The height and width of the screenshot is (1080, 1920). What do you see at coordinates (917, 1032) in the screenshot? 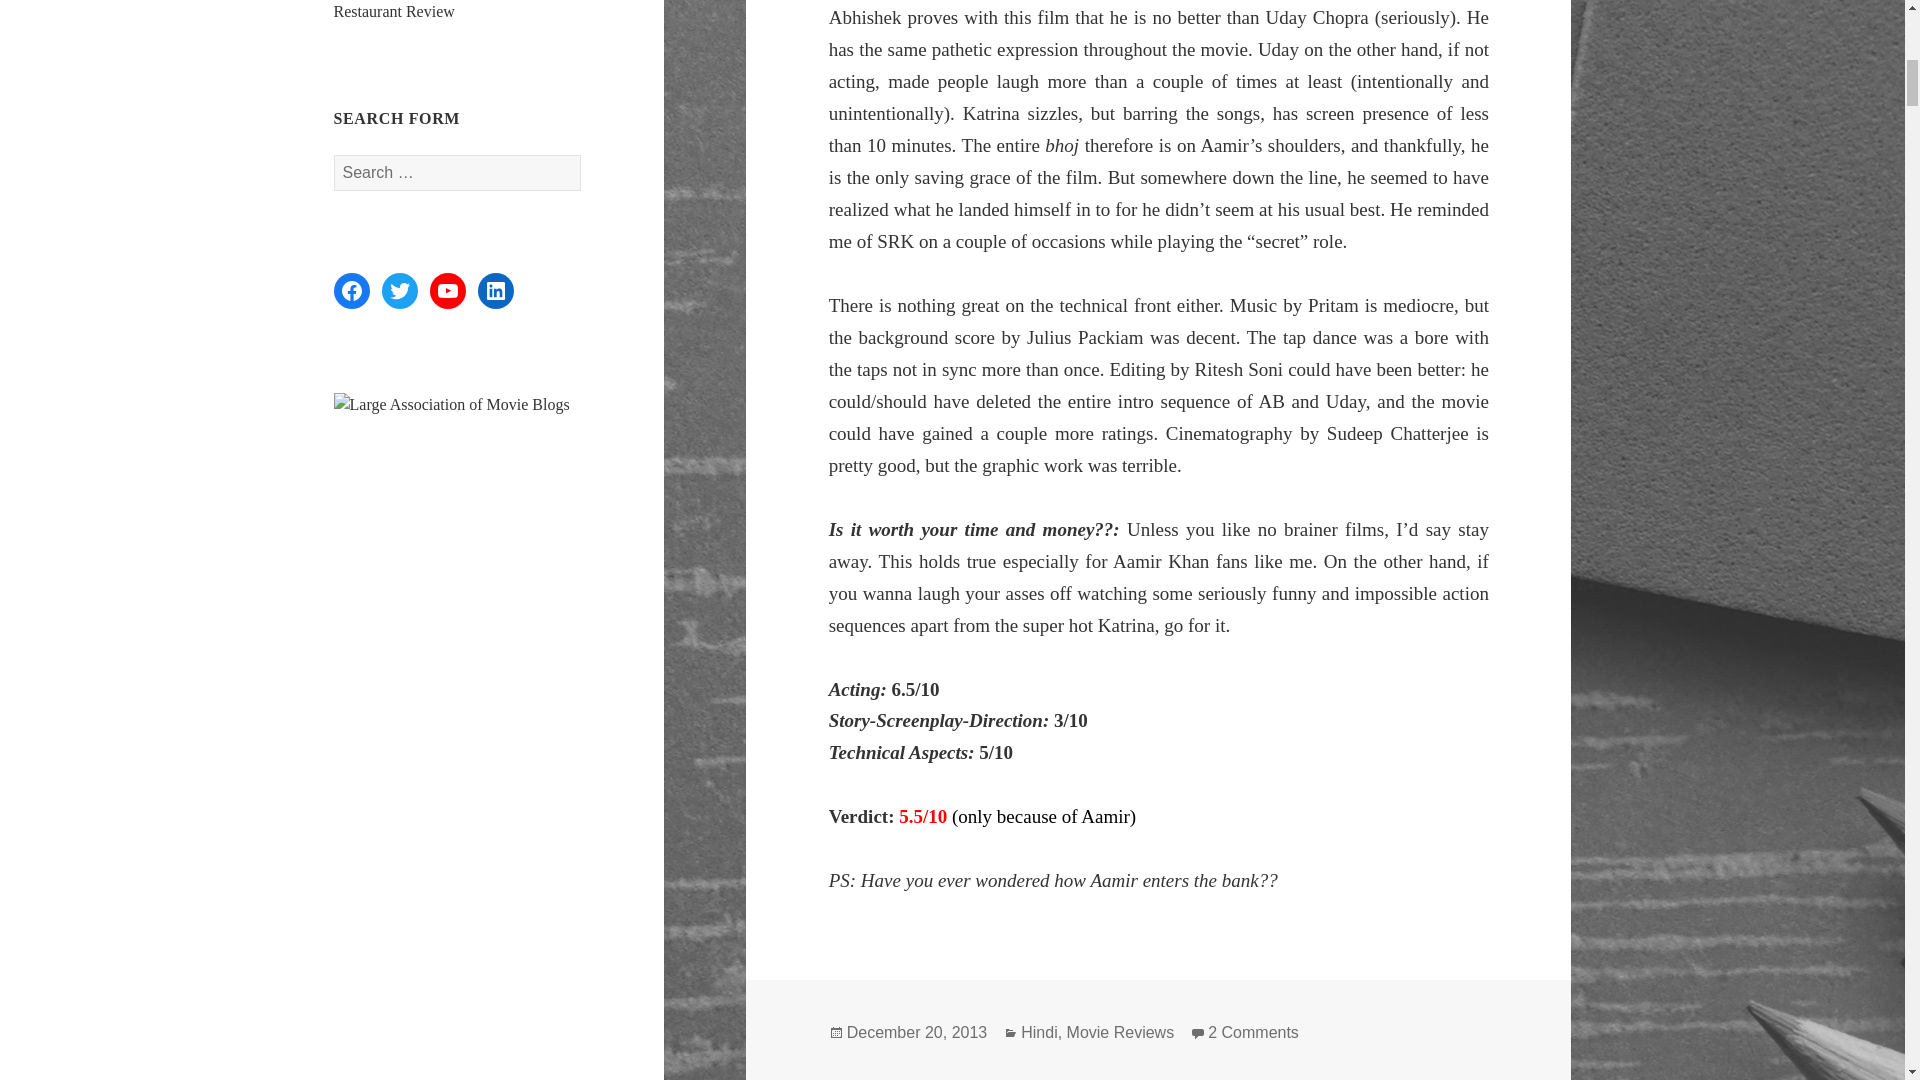
I see `December 20, 2013` at bounding box center [917, 1032].